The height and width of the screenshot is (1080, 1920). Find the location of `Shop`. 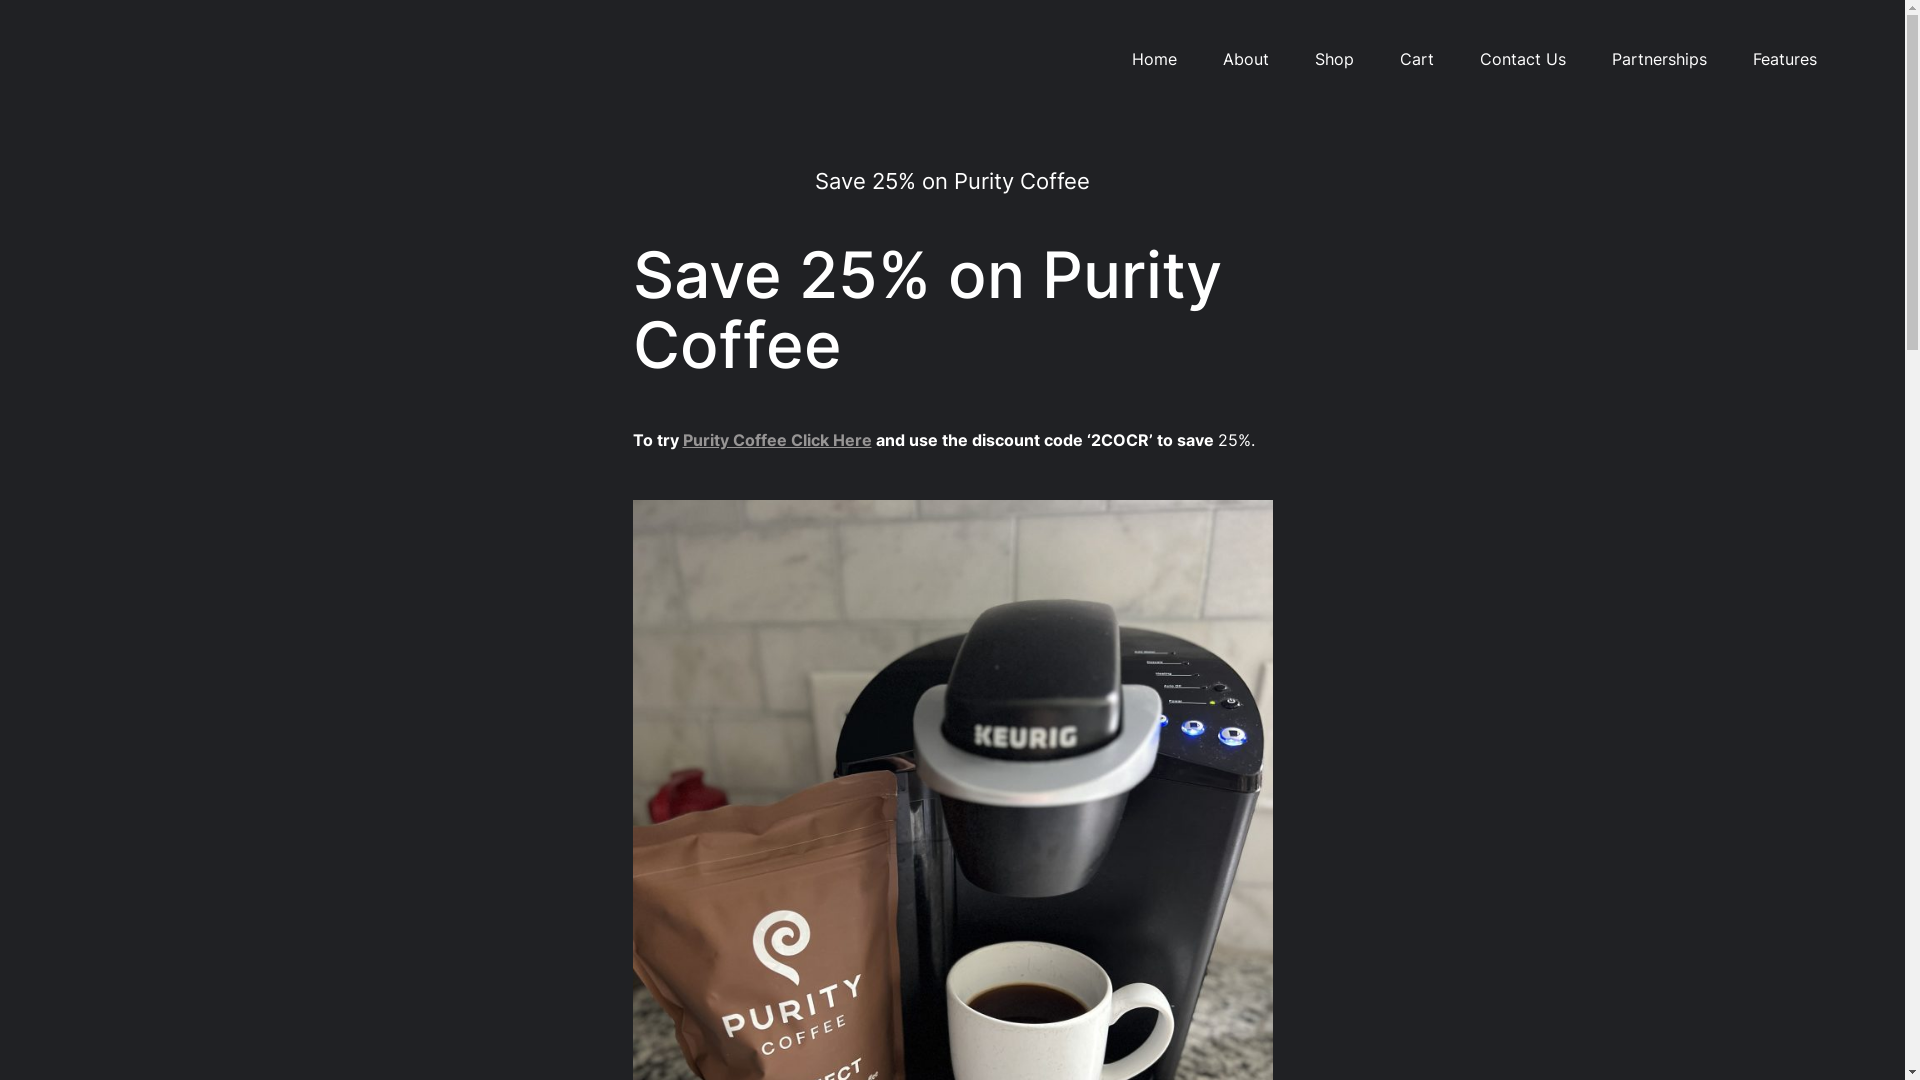

Shop is located at coordinates (1334, 60).